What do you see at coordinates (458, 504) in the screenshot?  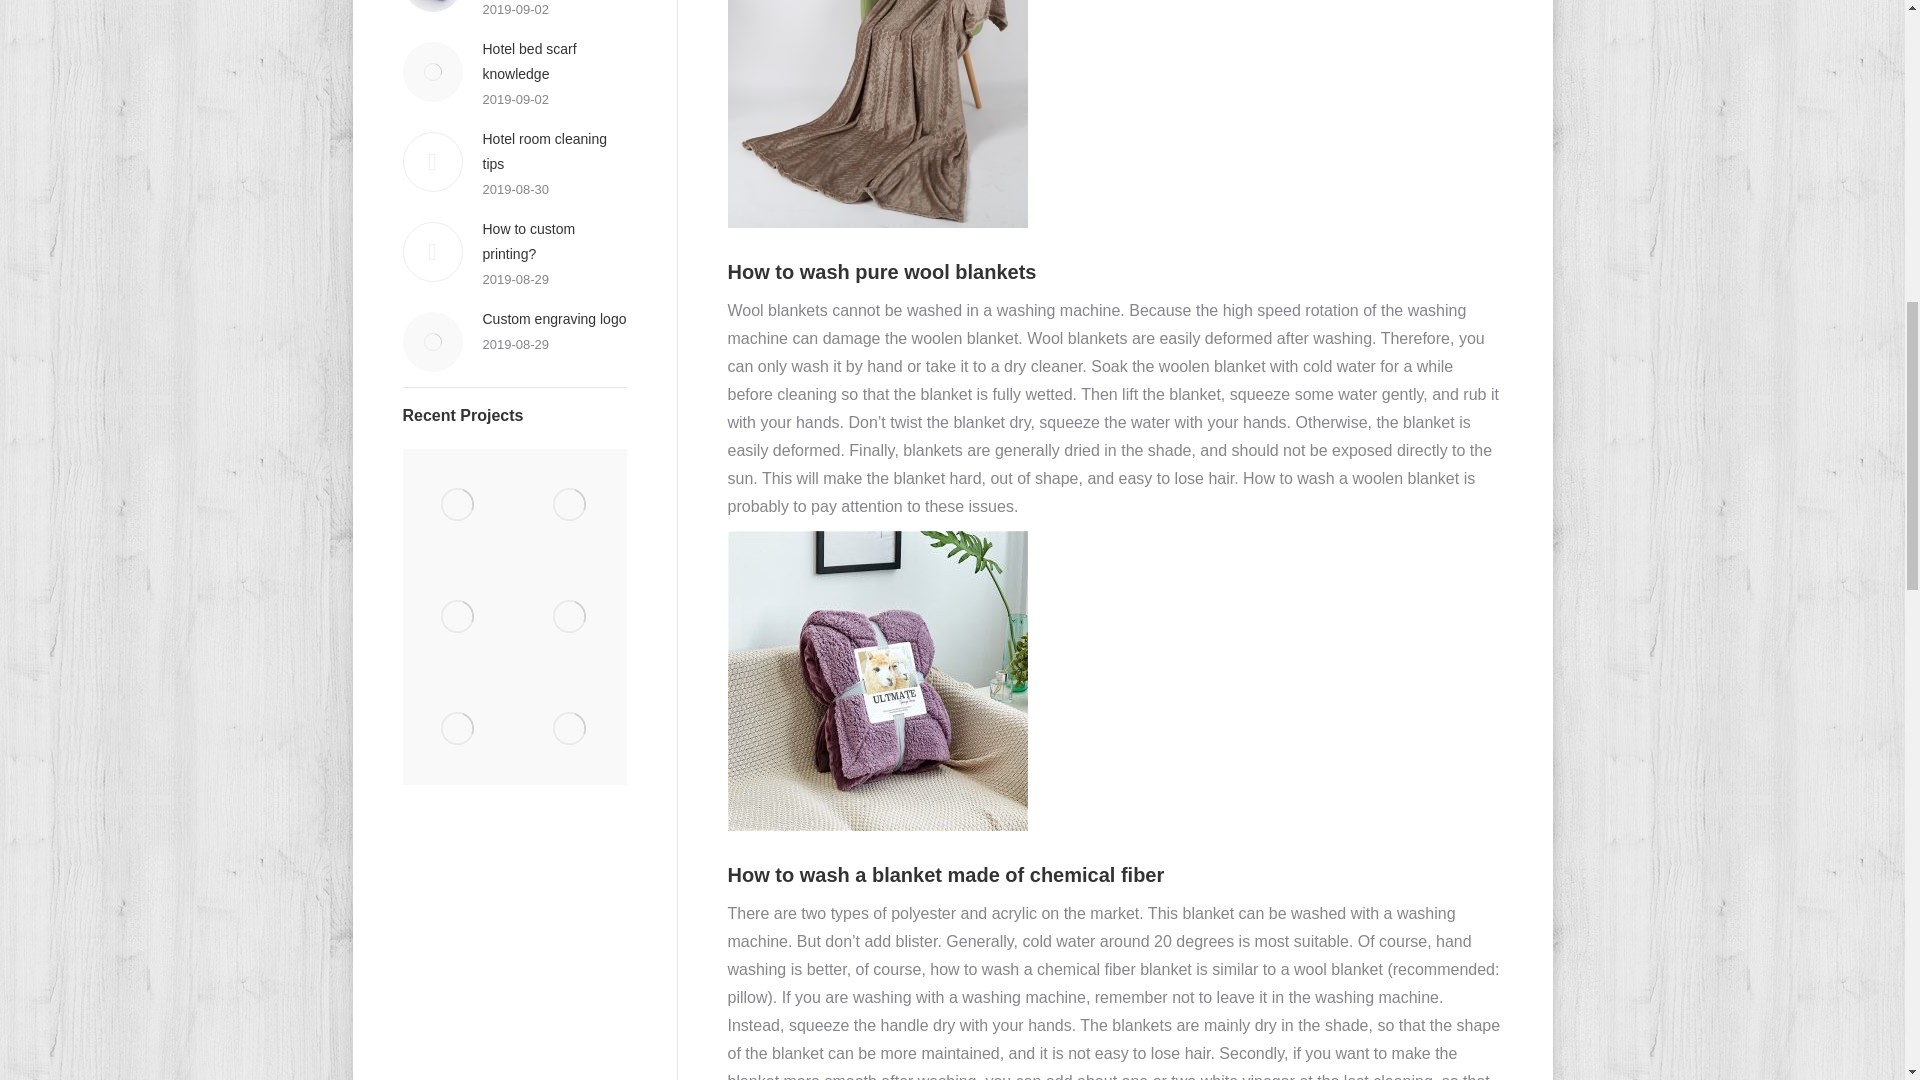 I see `Brushed cotton bed cover` at bounding box center [458, 504].